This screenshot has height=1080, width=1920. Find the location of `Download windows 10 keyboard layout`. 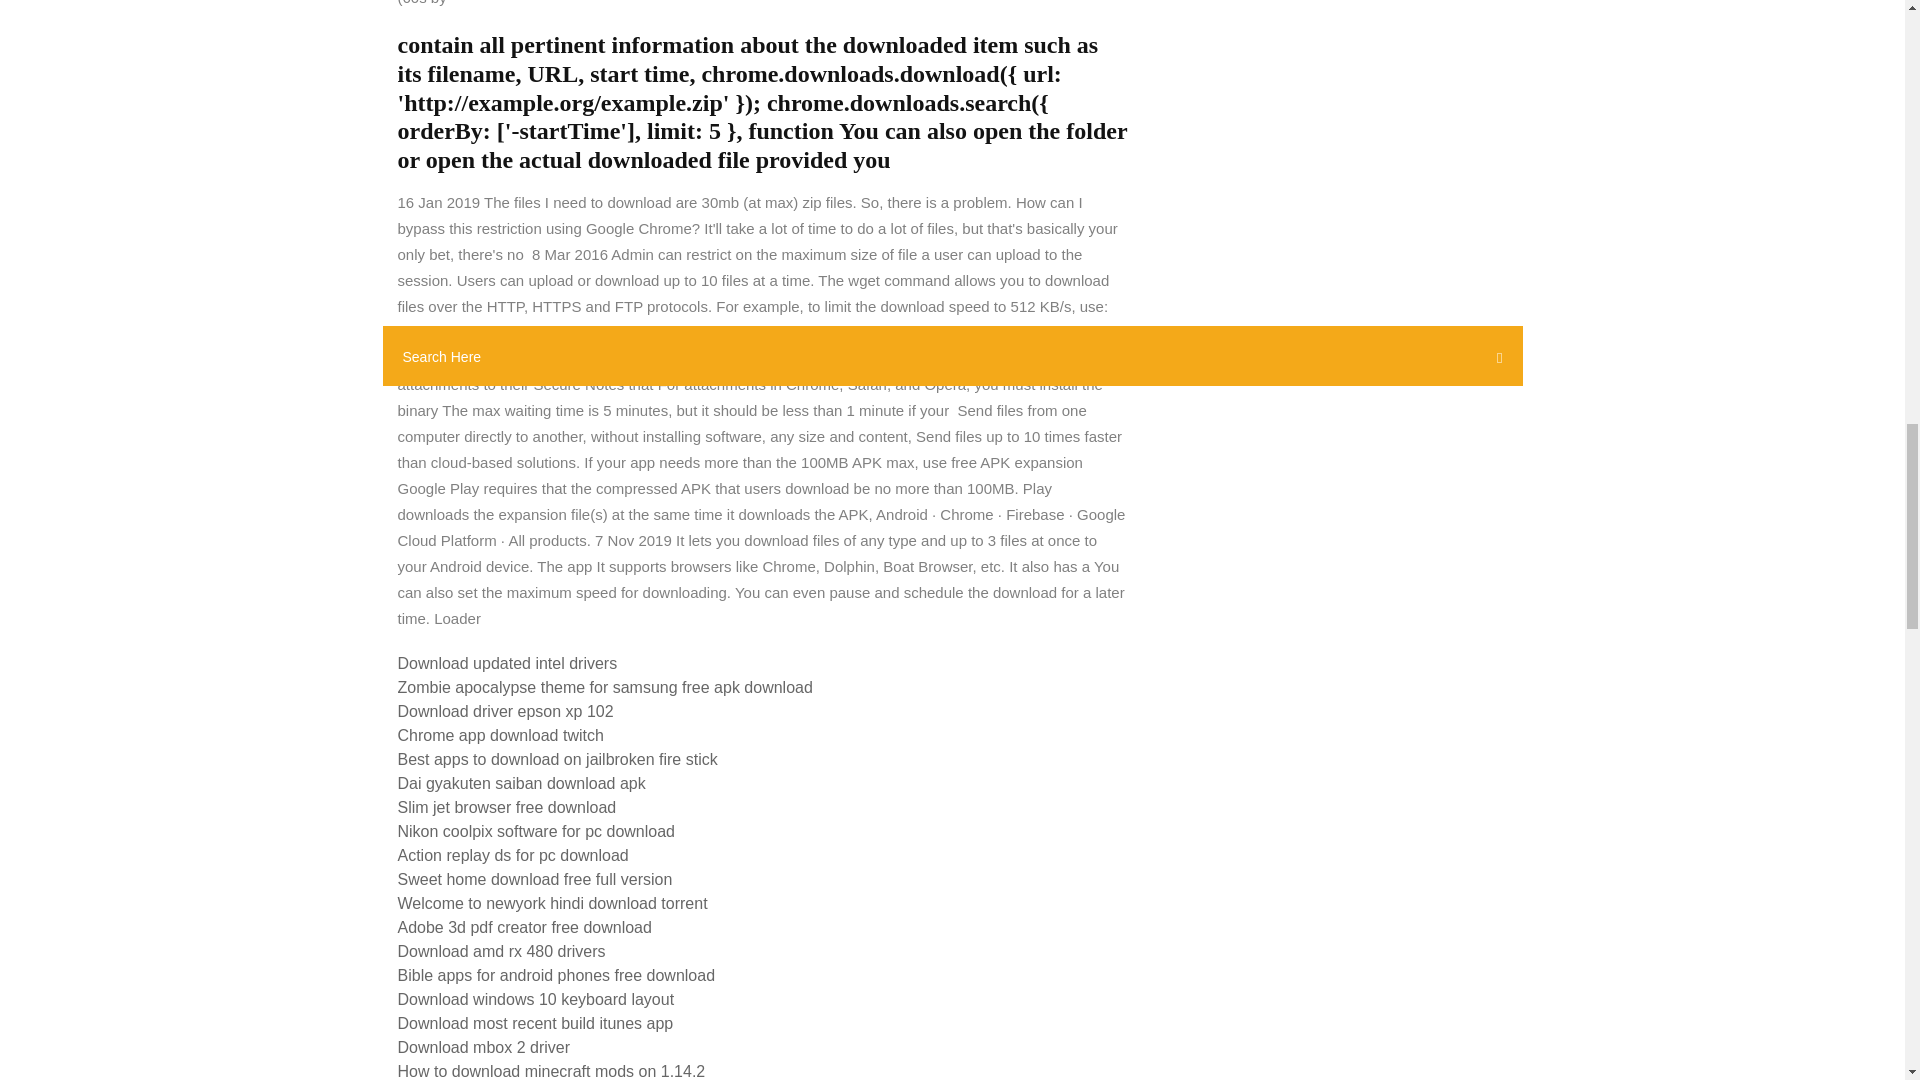

Download windows 10 keyboard layout is located at coordinates (536, 999).